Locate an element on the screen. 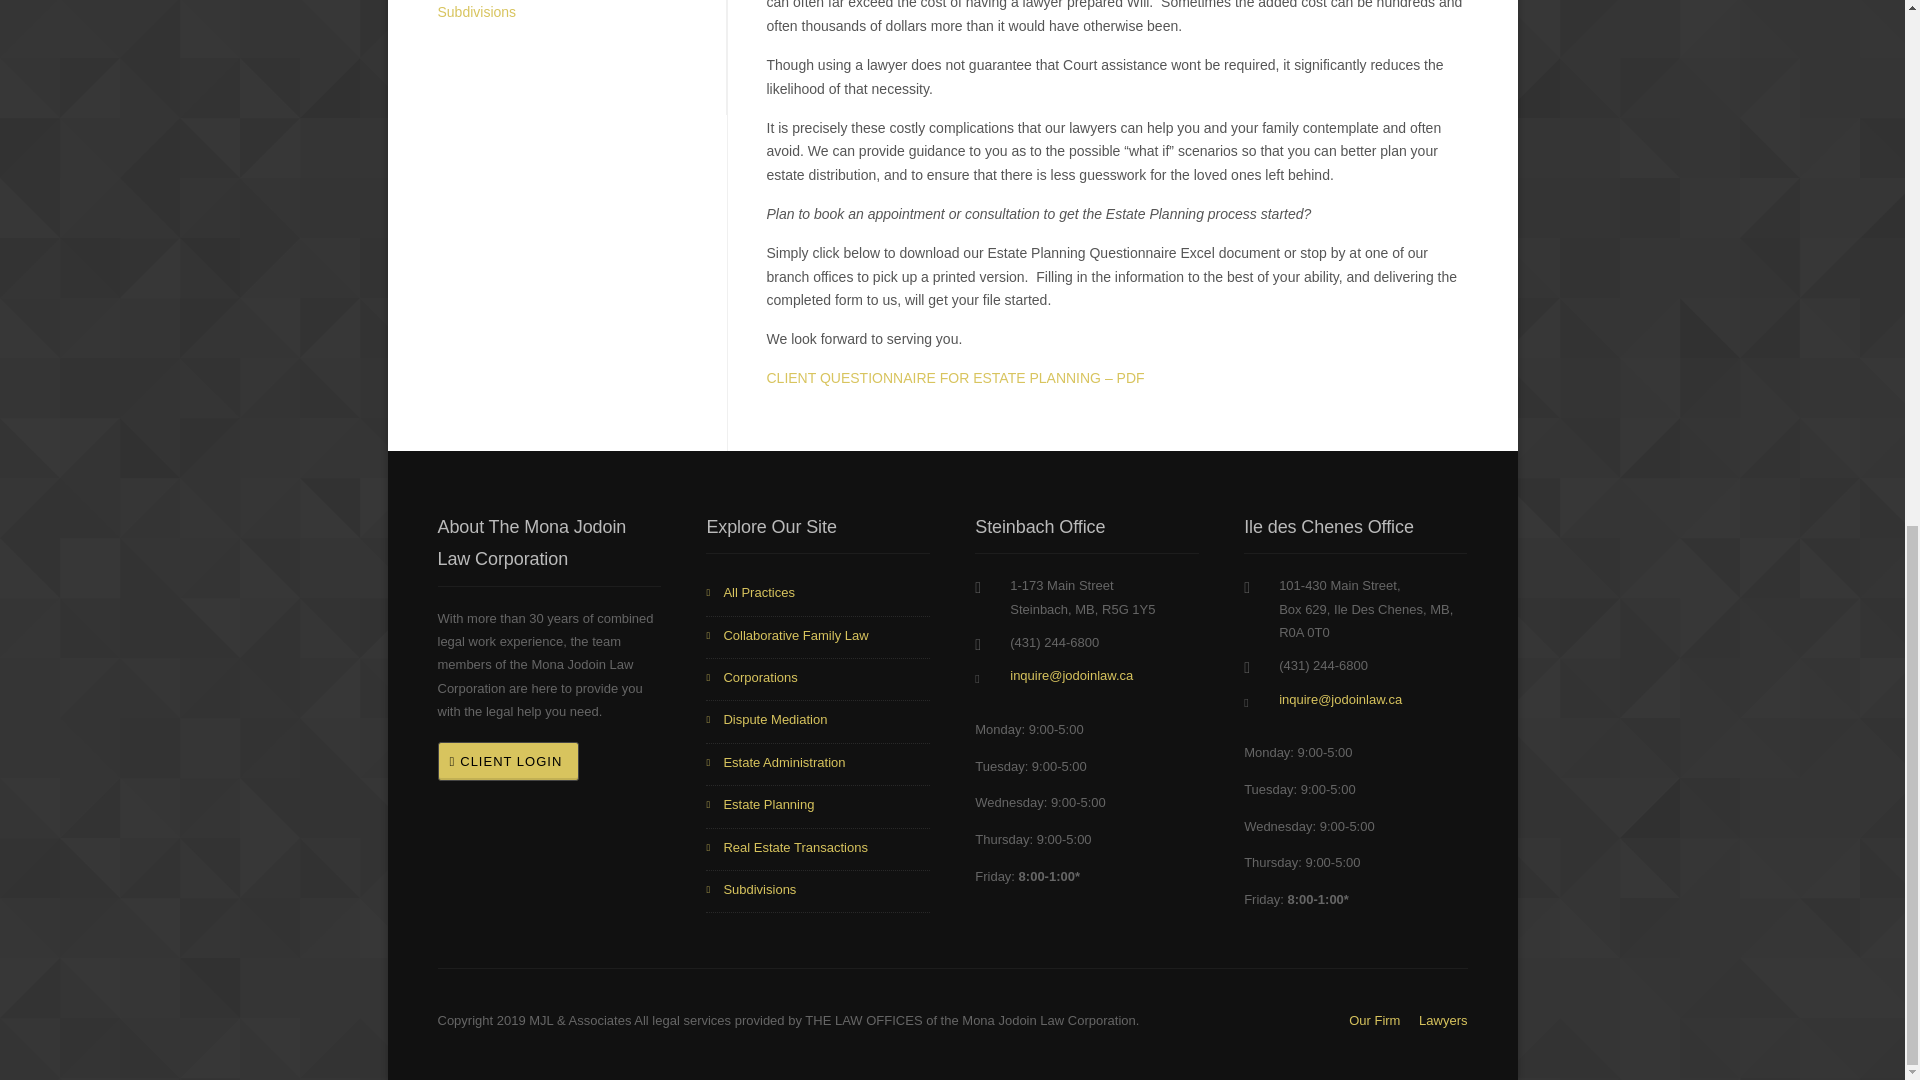 This screenshot has height=1080, width=1920. CLIENT LOGIN is located at coordinates (508, 760).